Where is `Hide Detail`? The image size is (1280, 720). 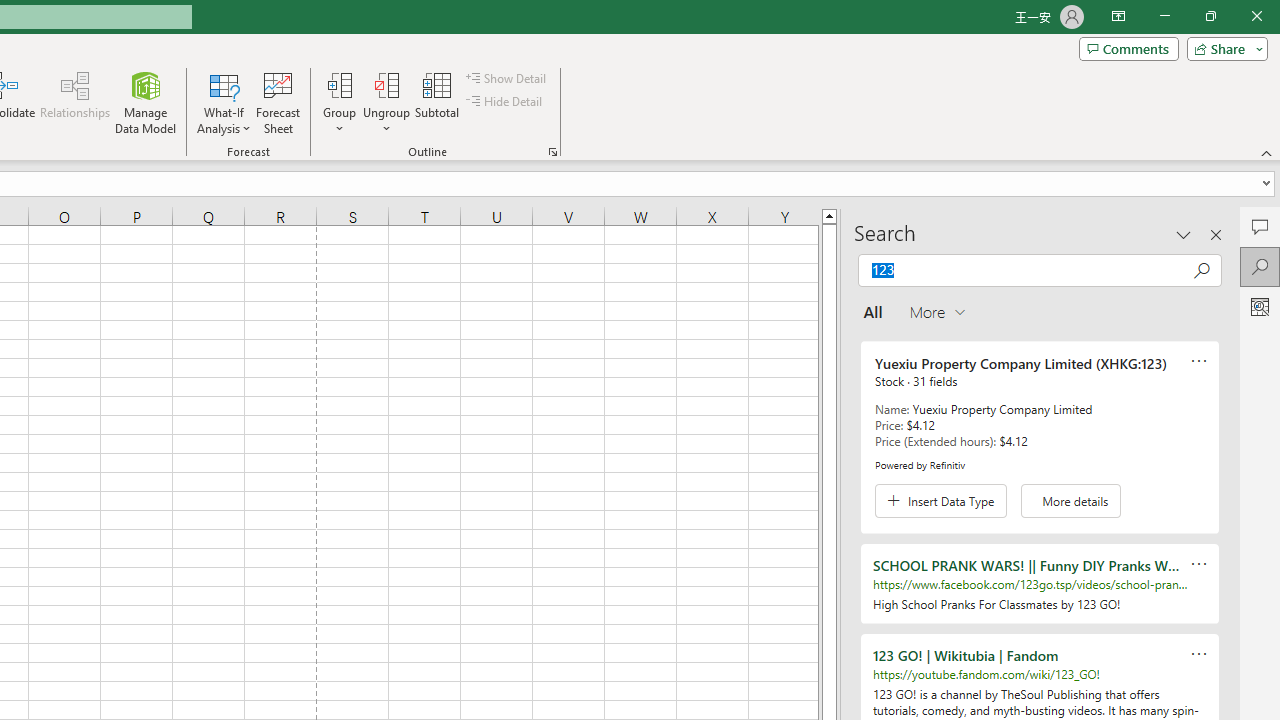
Hide Detail is located at coordinates (506, 102).